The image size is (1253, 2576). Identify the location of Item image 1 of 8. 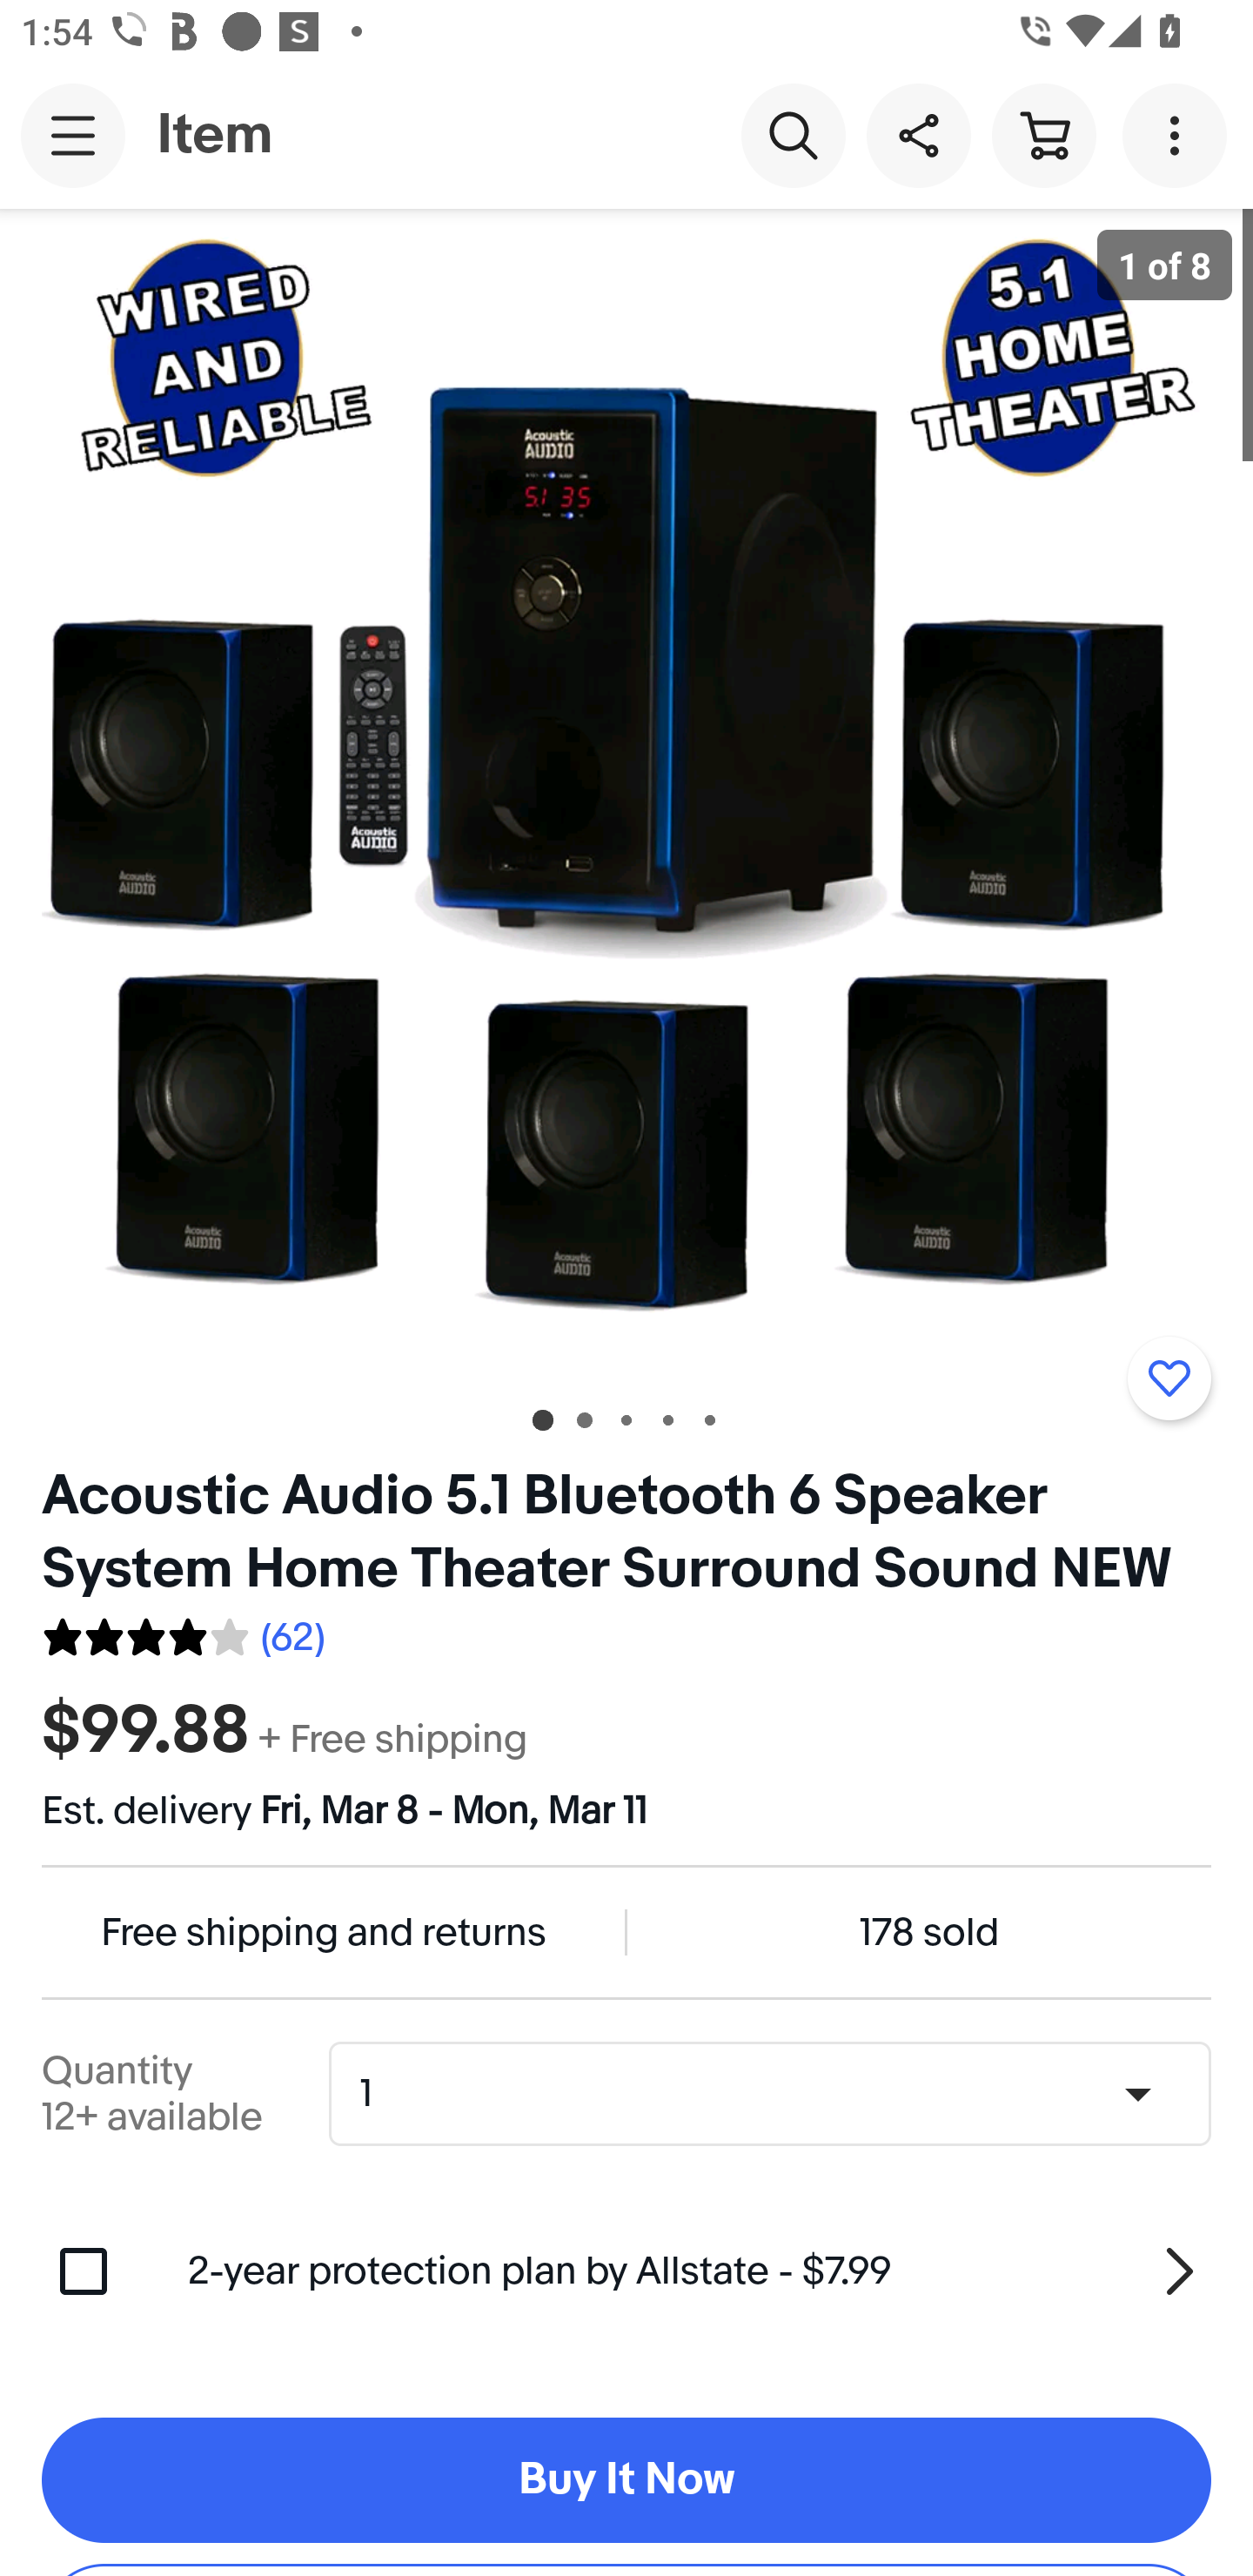
(626, 793).